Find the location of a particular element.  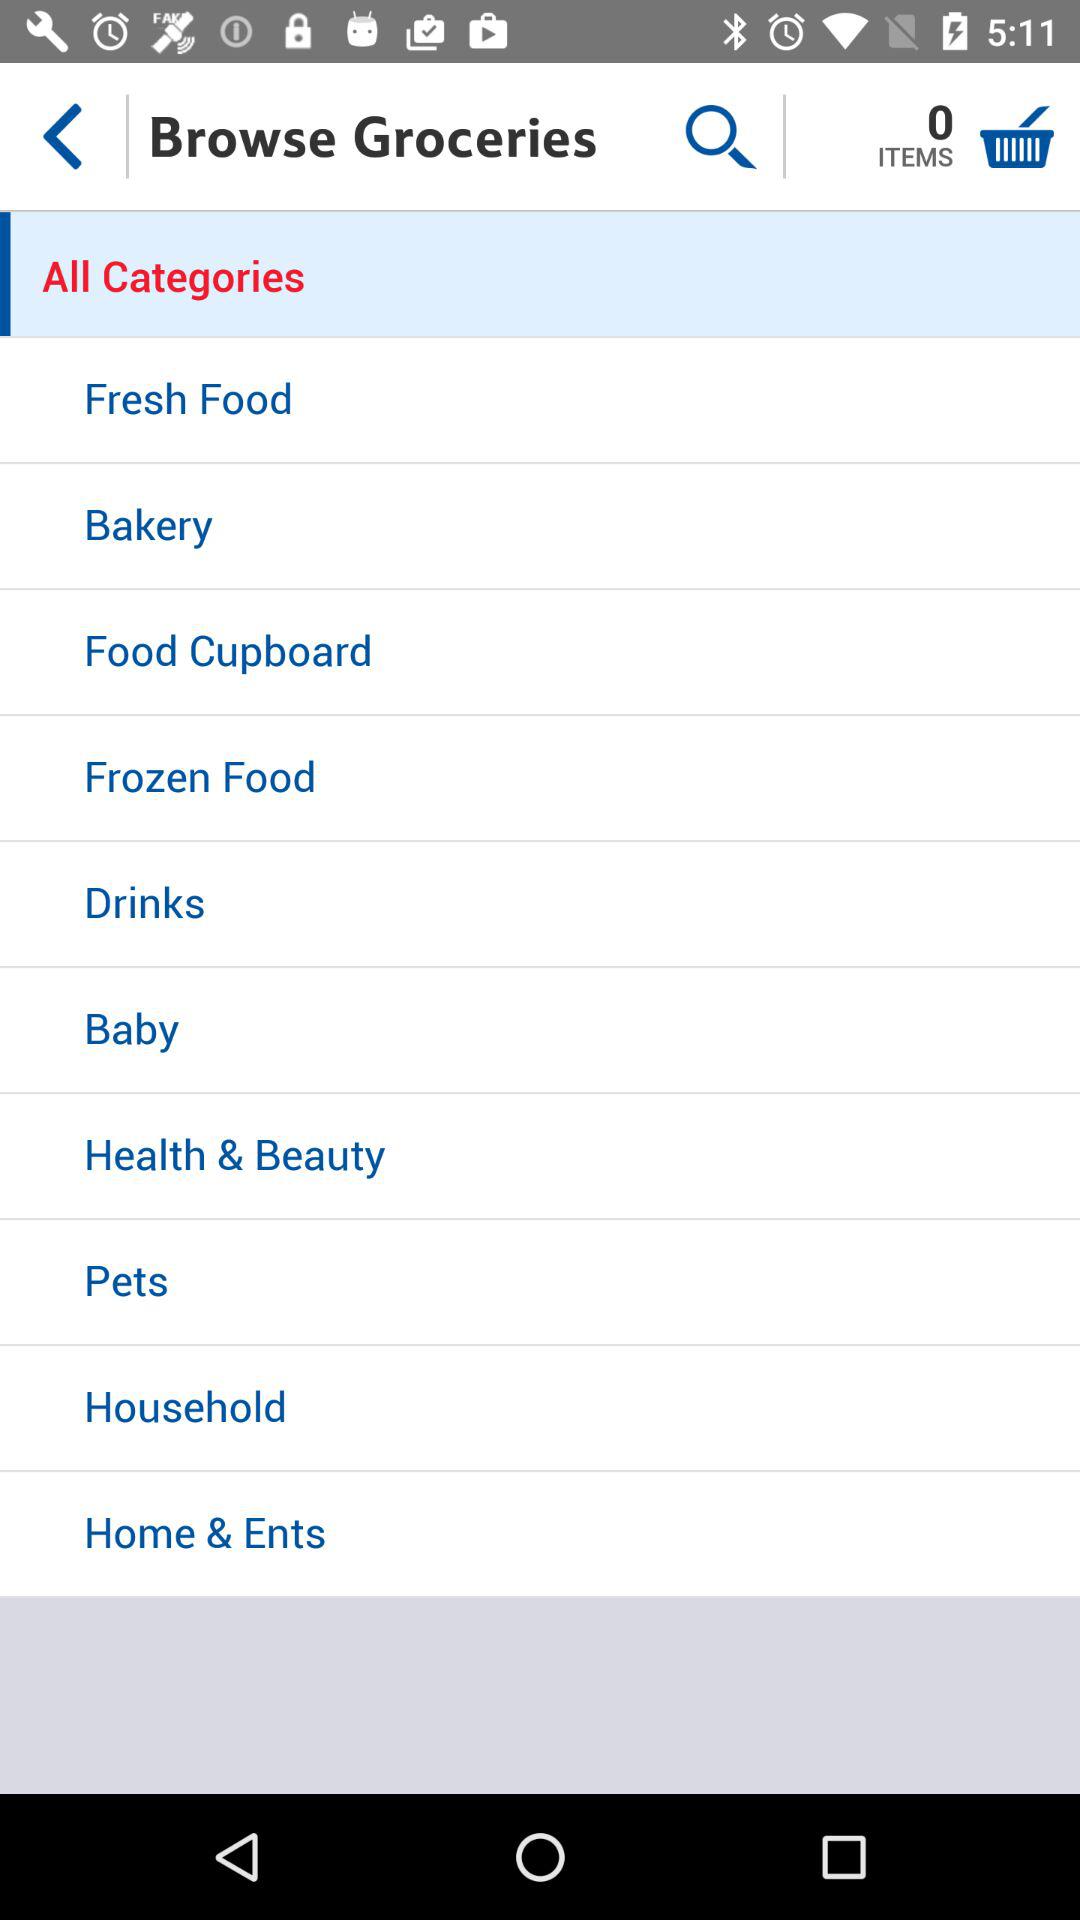

press the item below the drinks is located at coordinates (540, 1031).